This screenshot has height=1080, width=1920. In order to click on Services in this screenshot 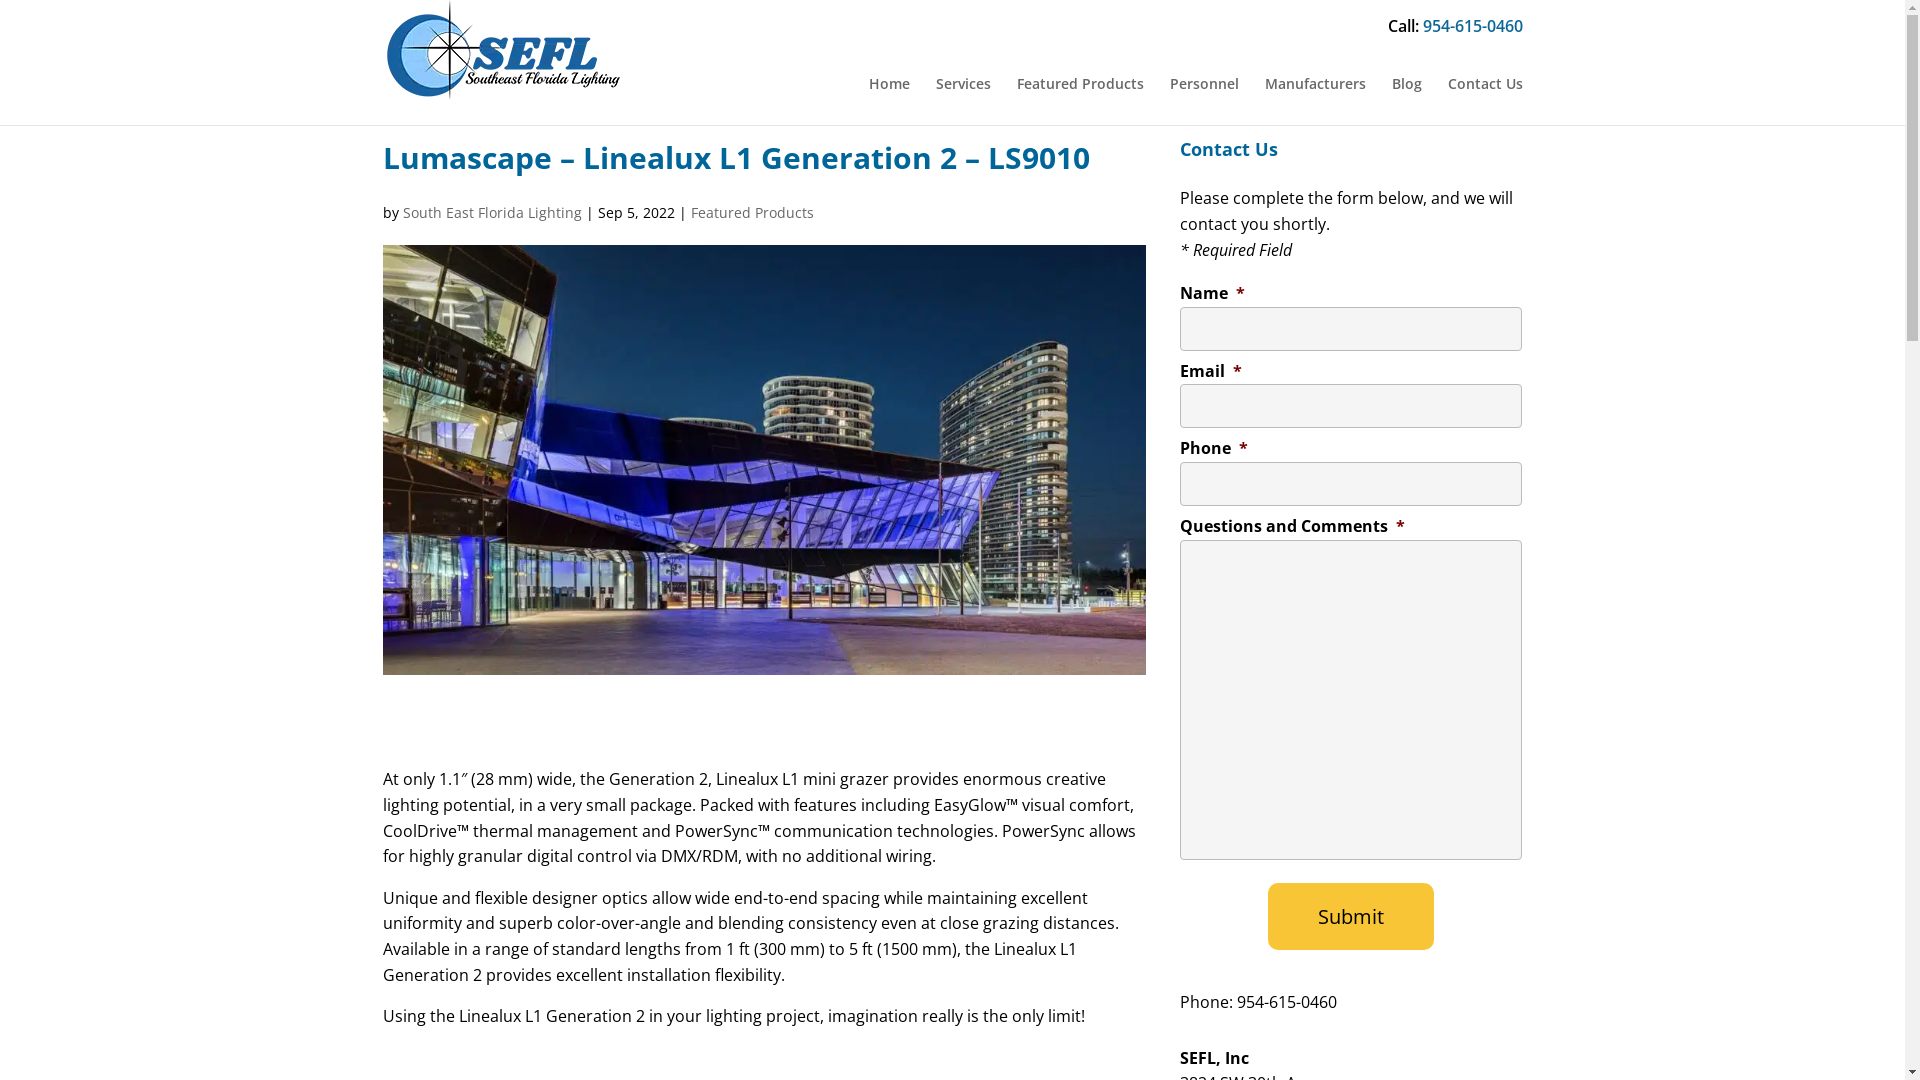, I will do `click(964, 84)`.